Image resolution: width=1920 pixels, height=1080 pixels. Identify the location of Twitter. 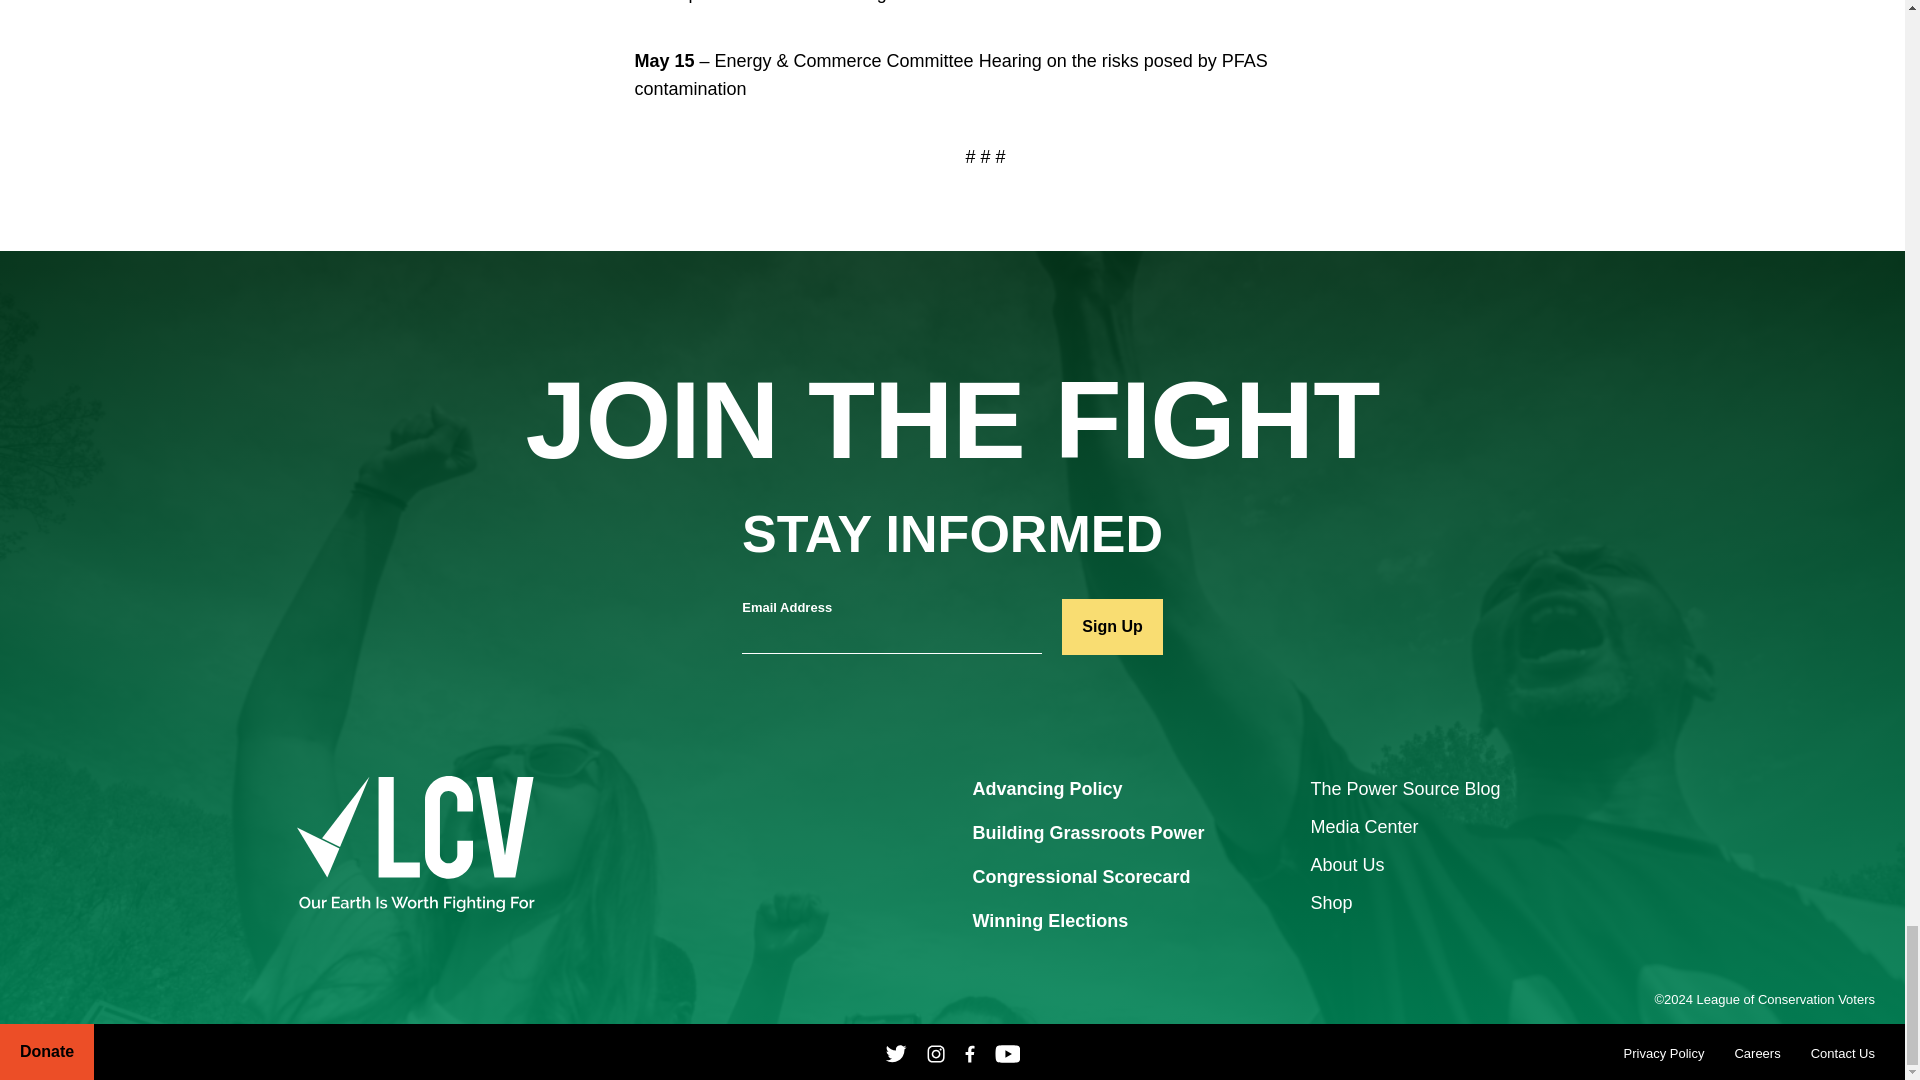
(896, 1052).